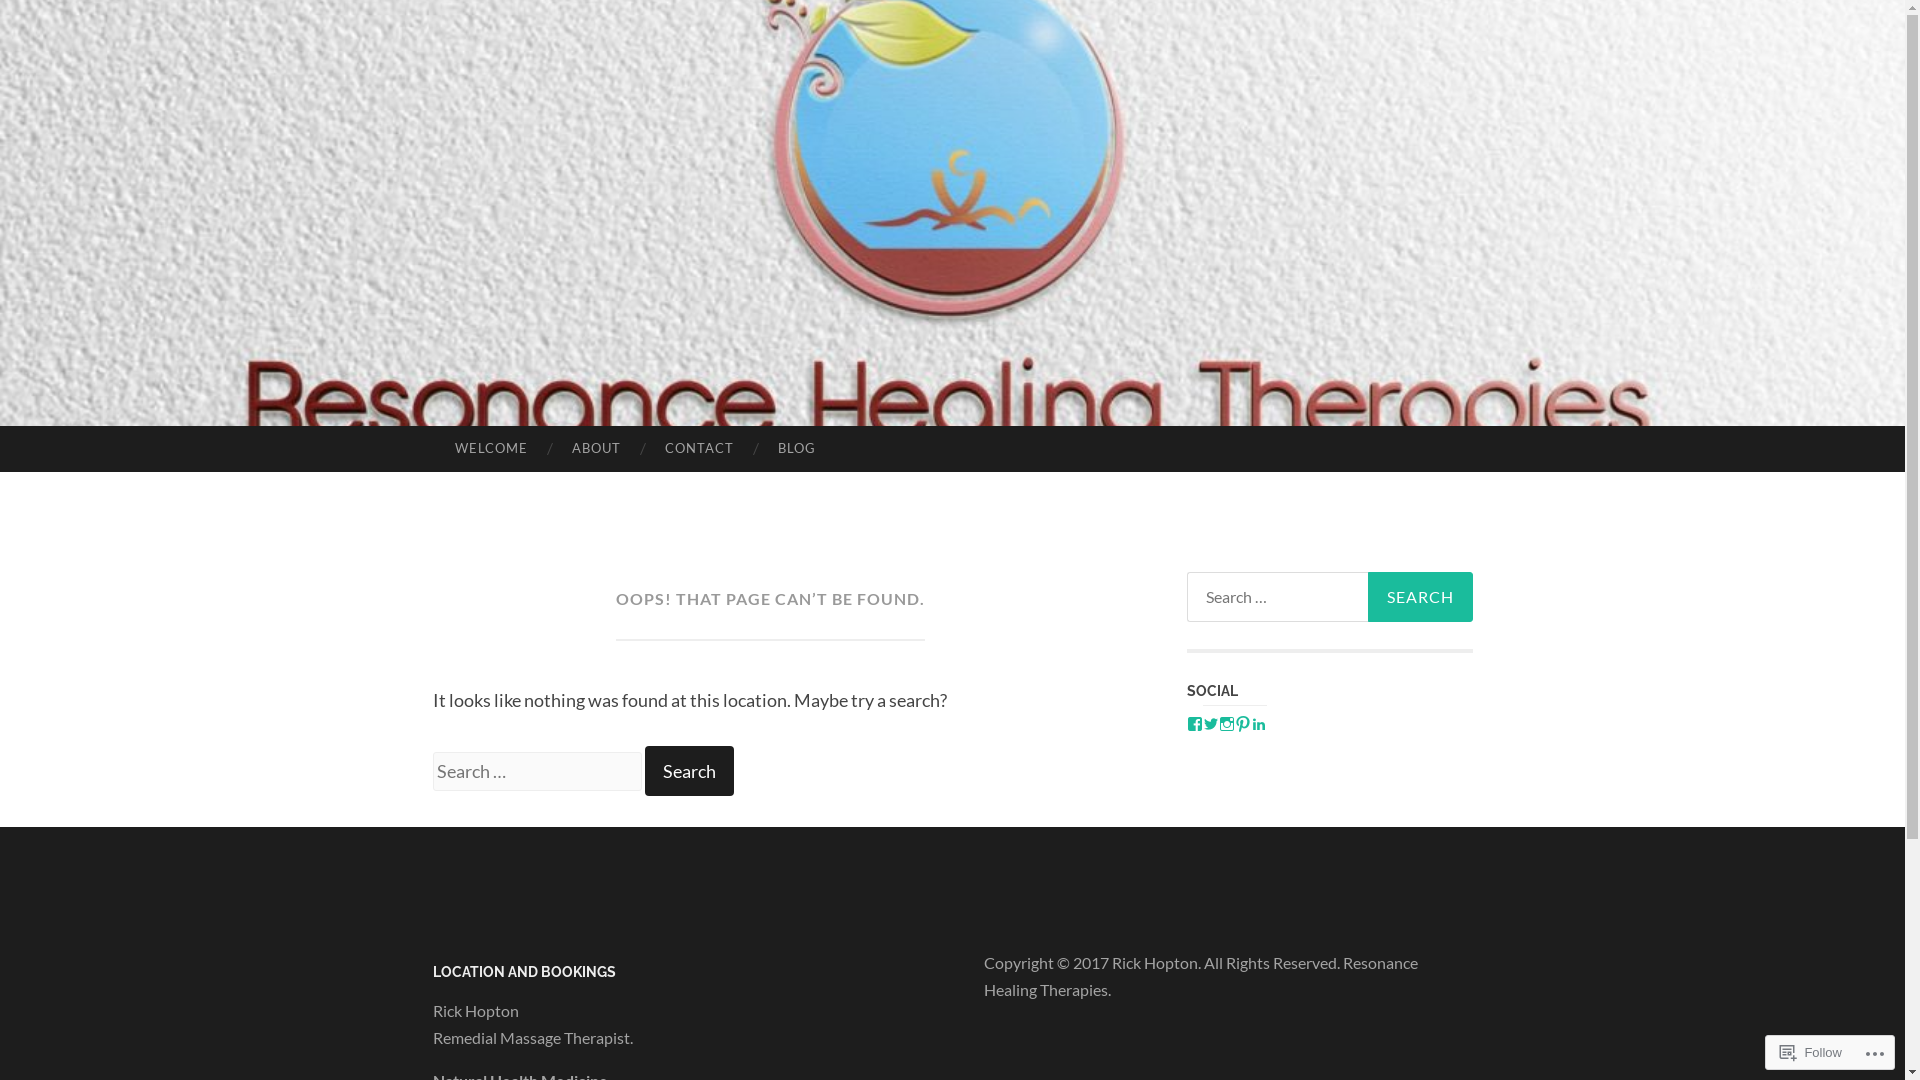  I want to click on CONTACT, so click(700, 449).